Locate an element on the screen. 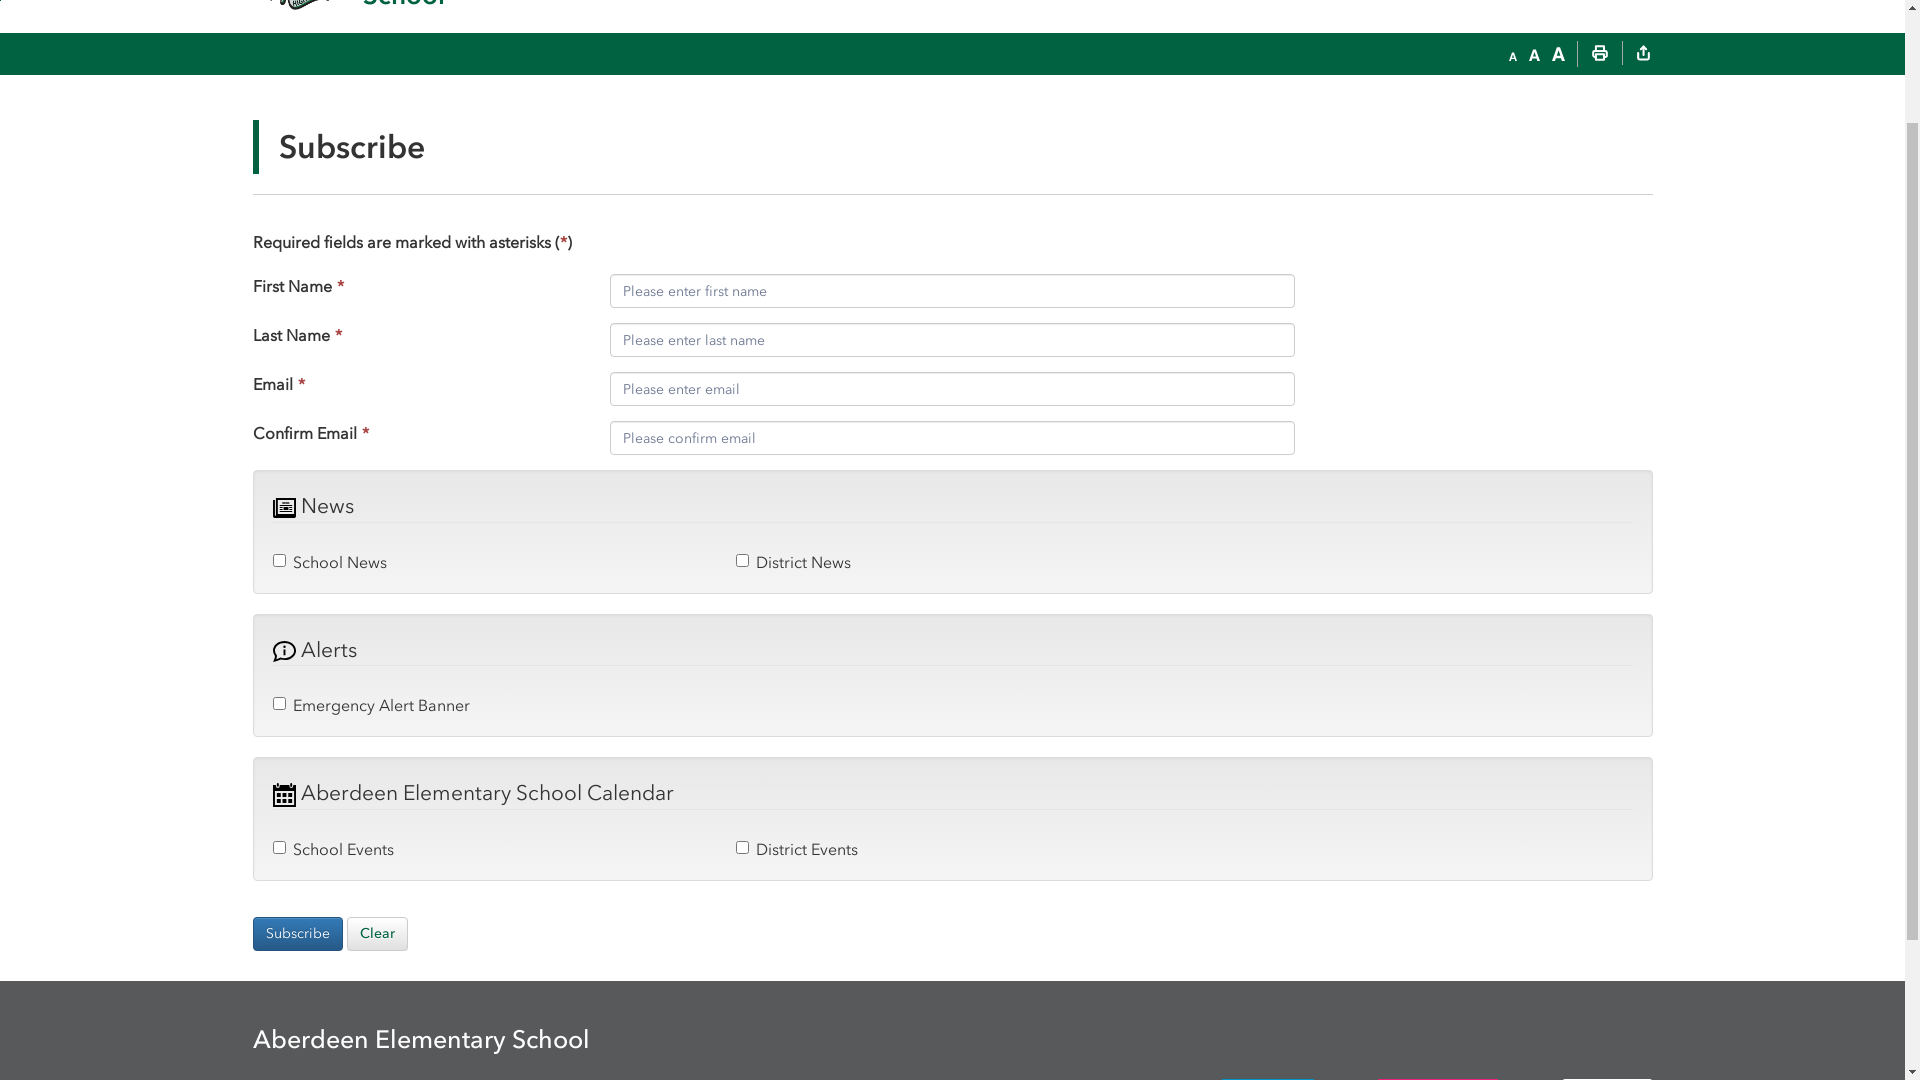  I'D LIKE TO... is located at coordinates (1562, 20).